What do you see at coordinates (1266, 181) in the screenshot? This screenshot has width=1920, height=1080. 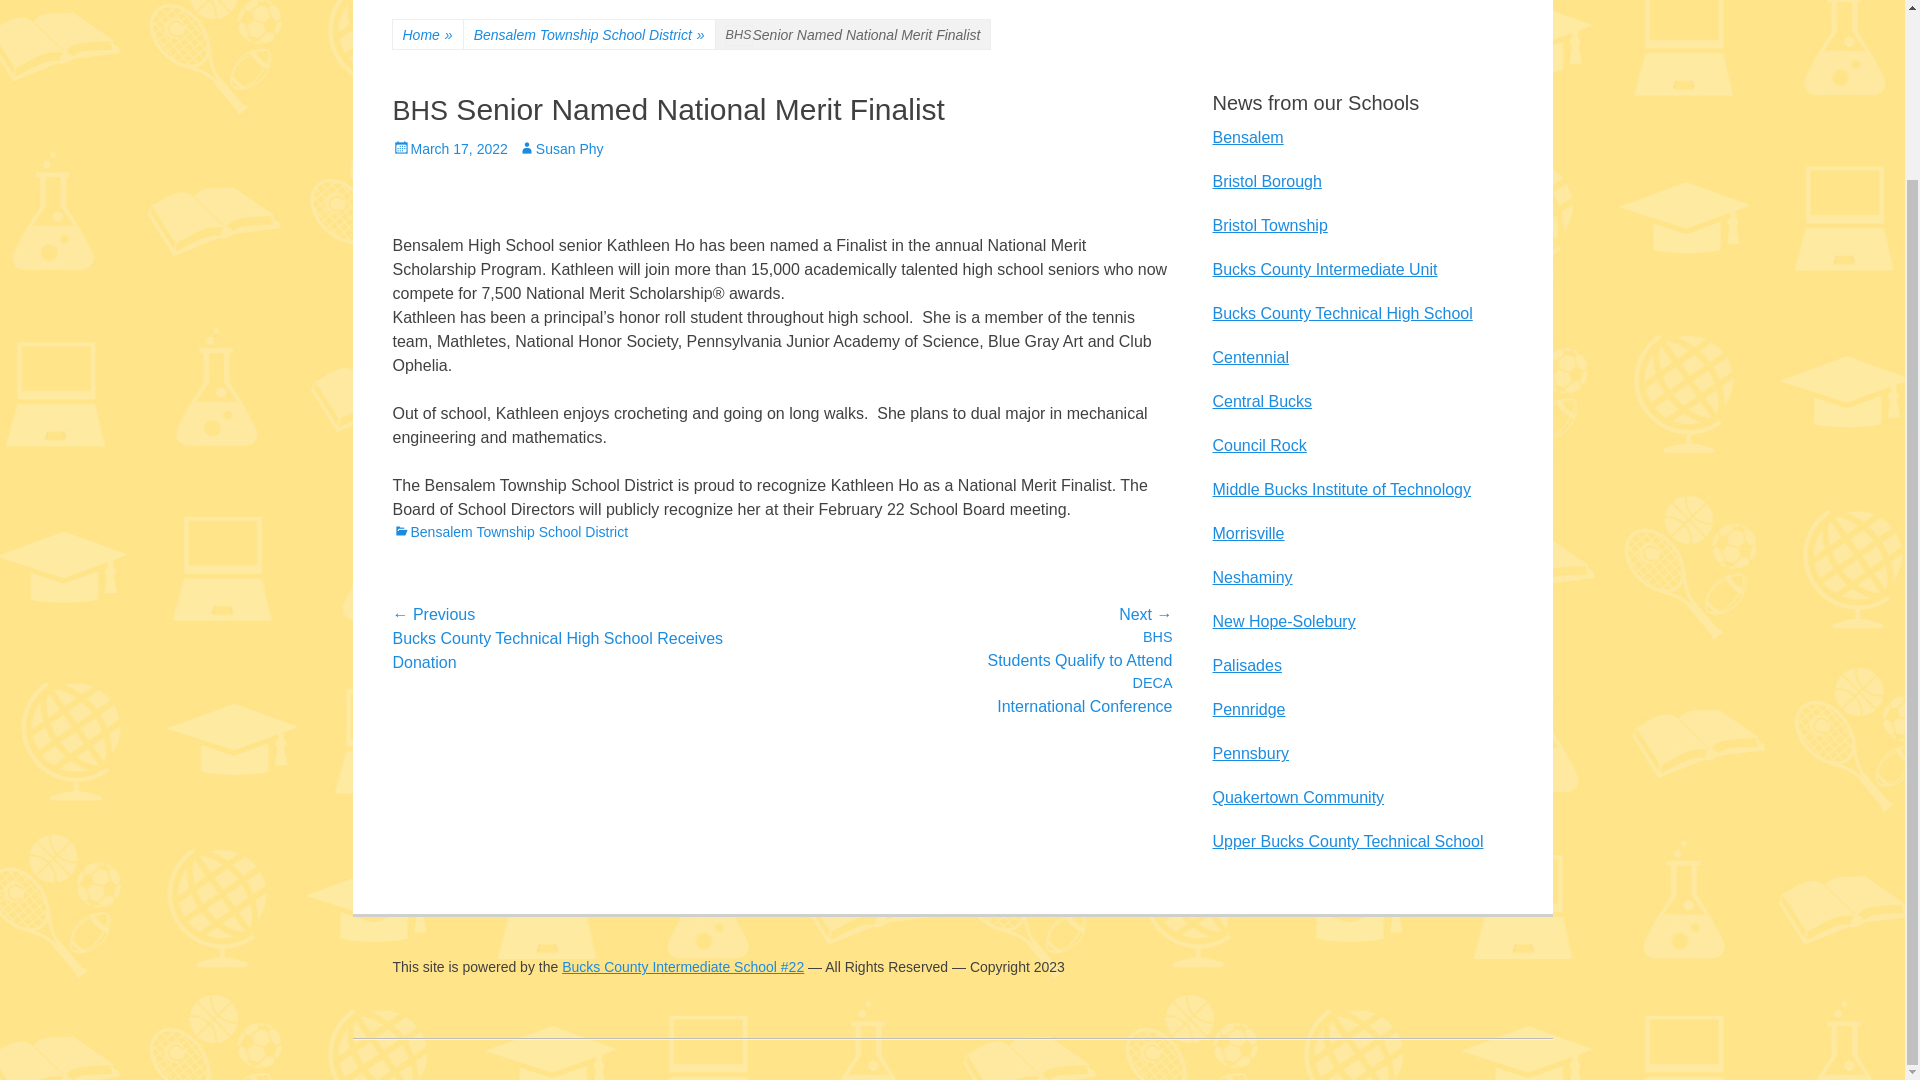 I see `Bristol Borough` at bounding box center [1266, 181].